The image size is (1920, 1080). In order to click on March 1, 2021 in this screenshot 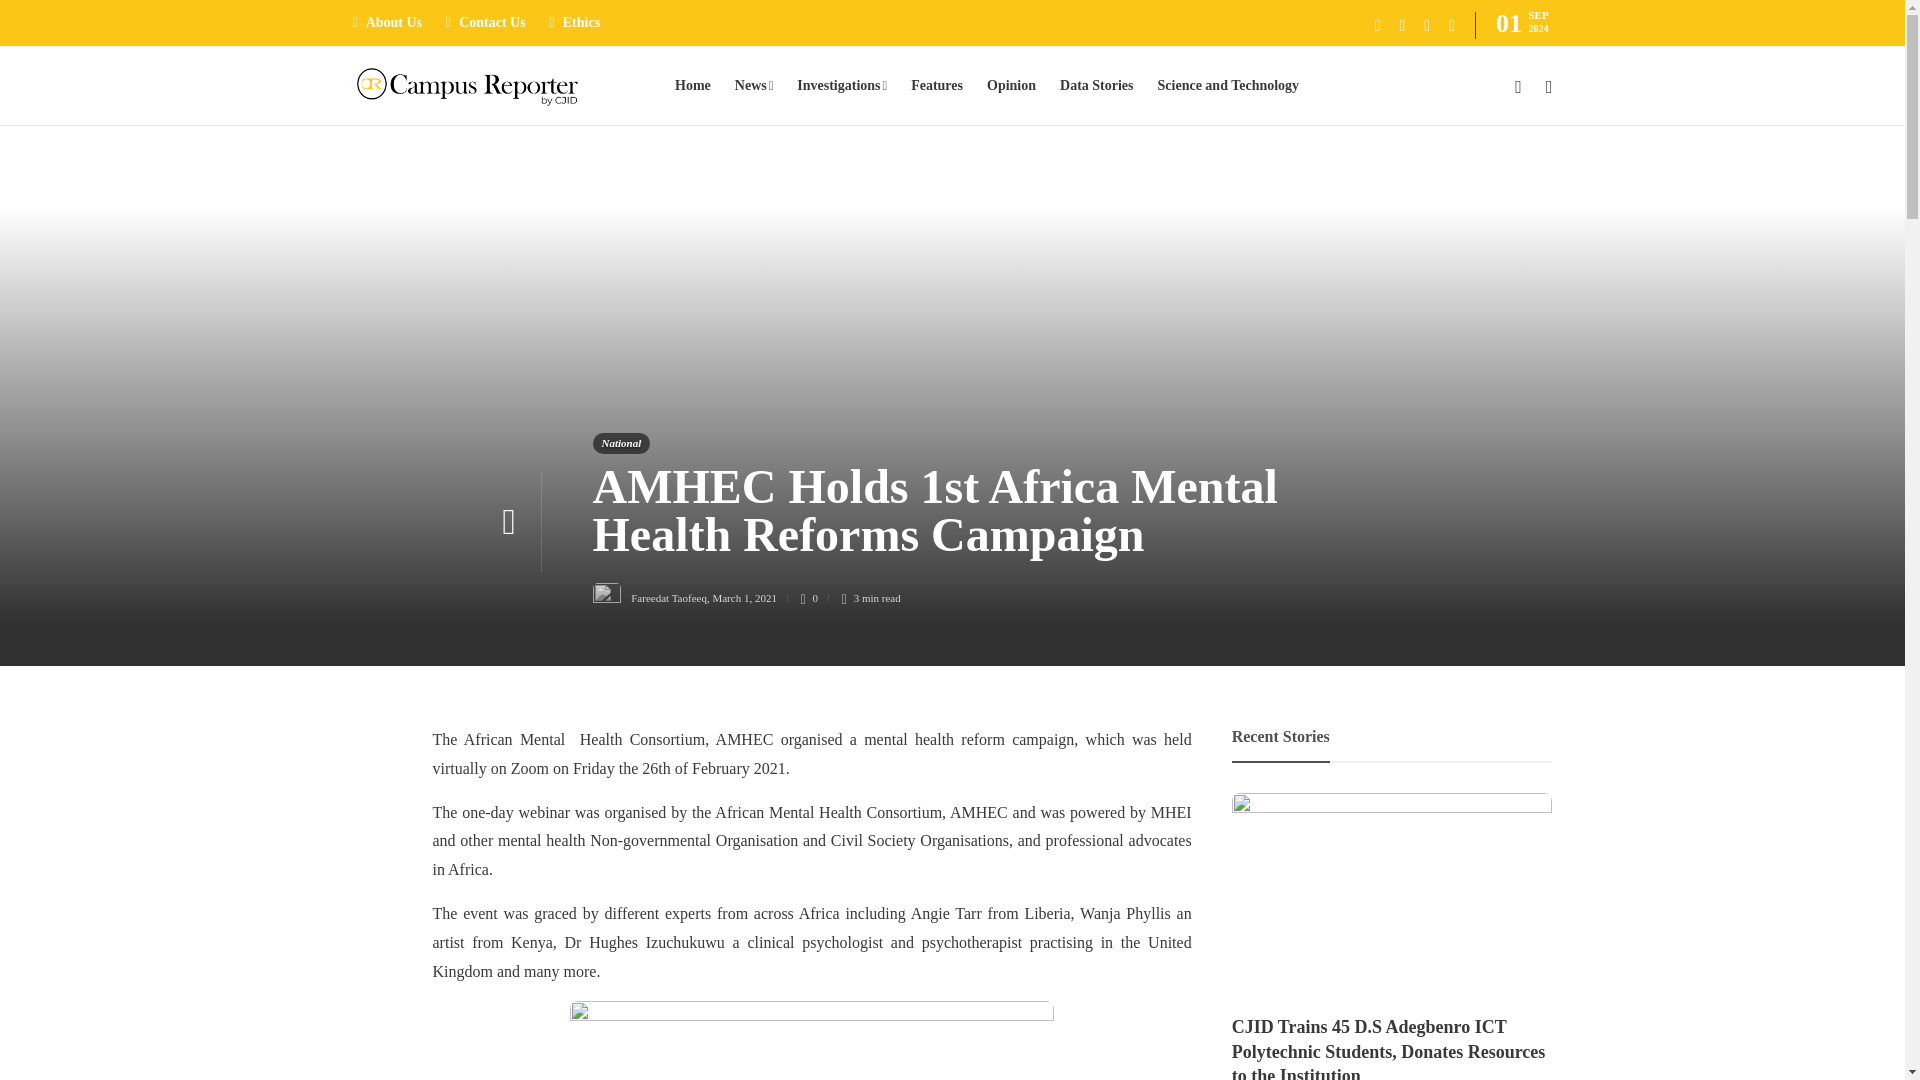, I will do `click(744, 597)`.